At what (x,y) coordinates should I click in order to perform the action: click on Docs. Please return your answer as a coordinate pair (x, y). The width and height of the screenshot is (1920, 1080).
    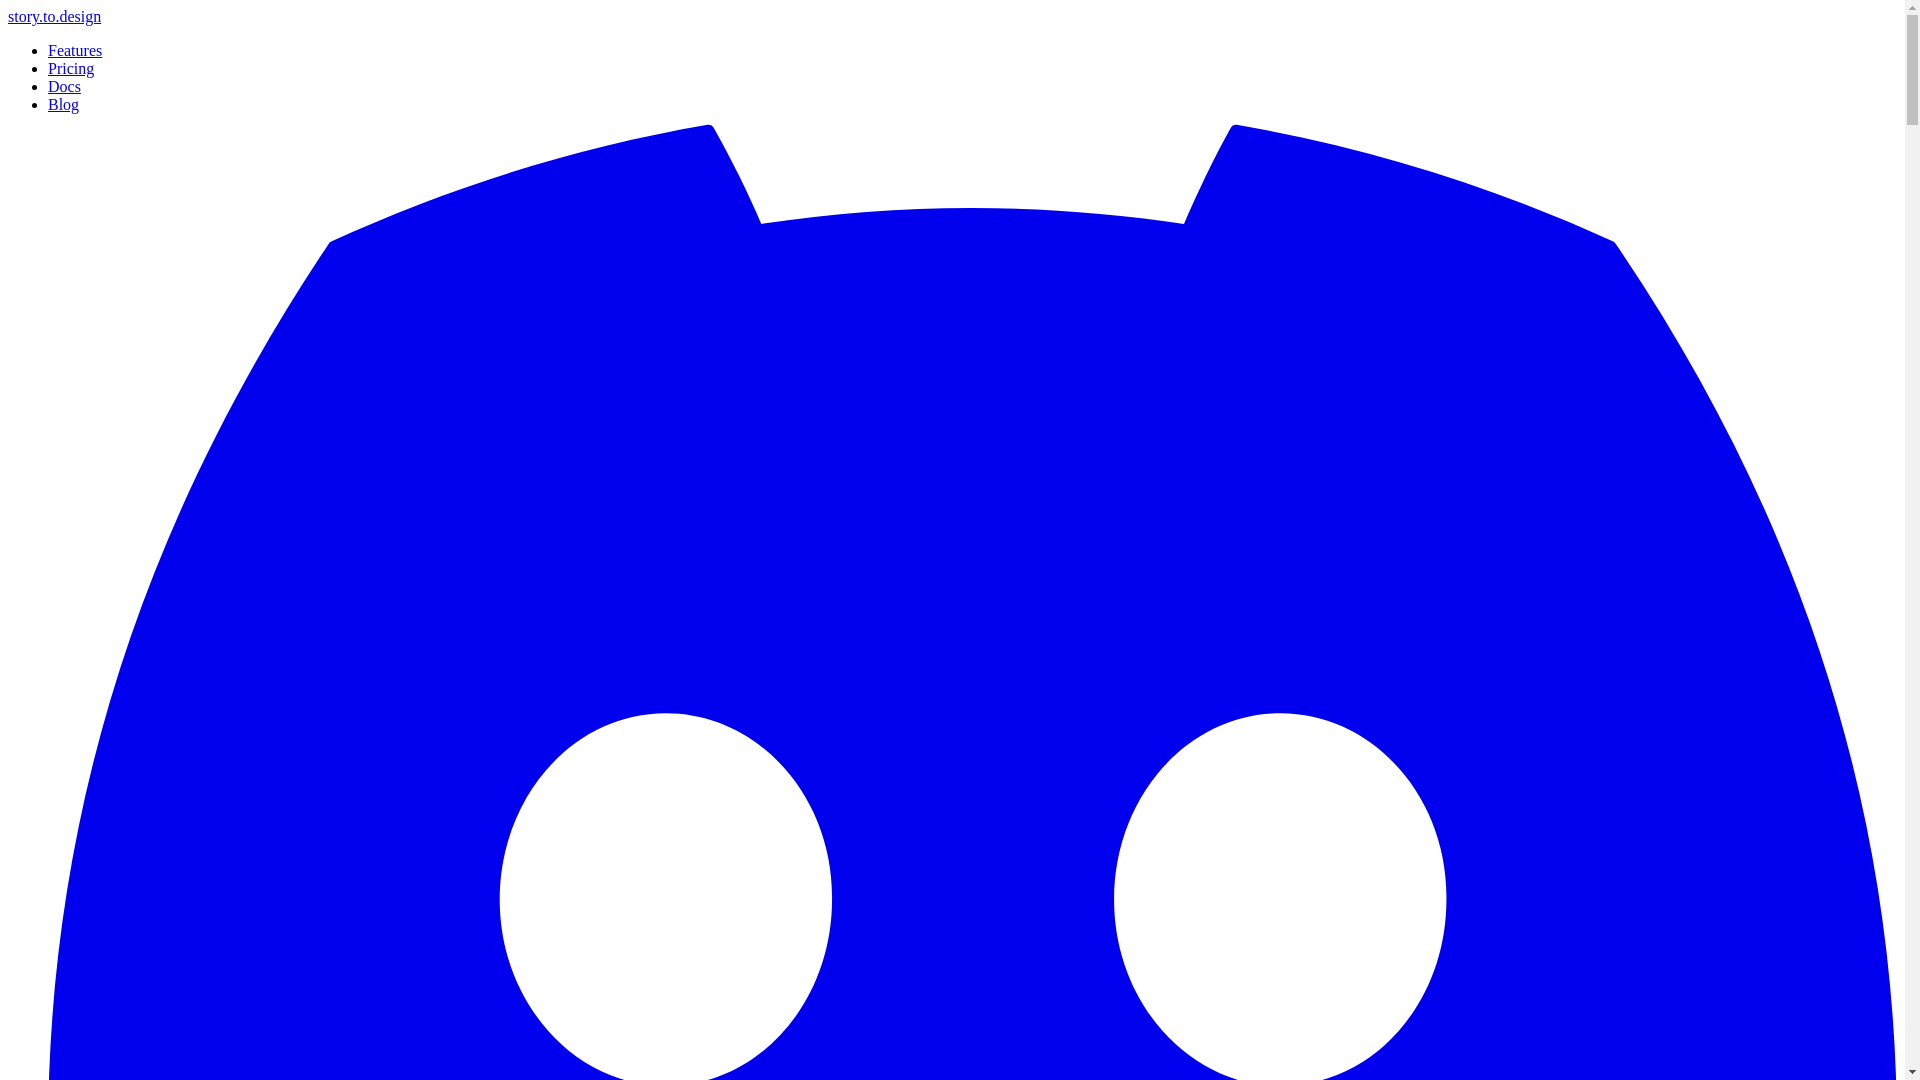
    Looking at the image, I should click on (64, 86).